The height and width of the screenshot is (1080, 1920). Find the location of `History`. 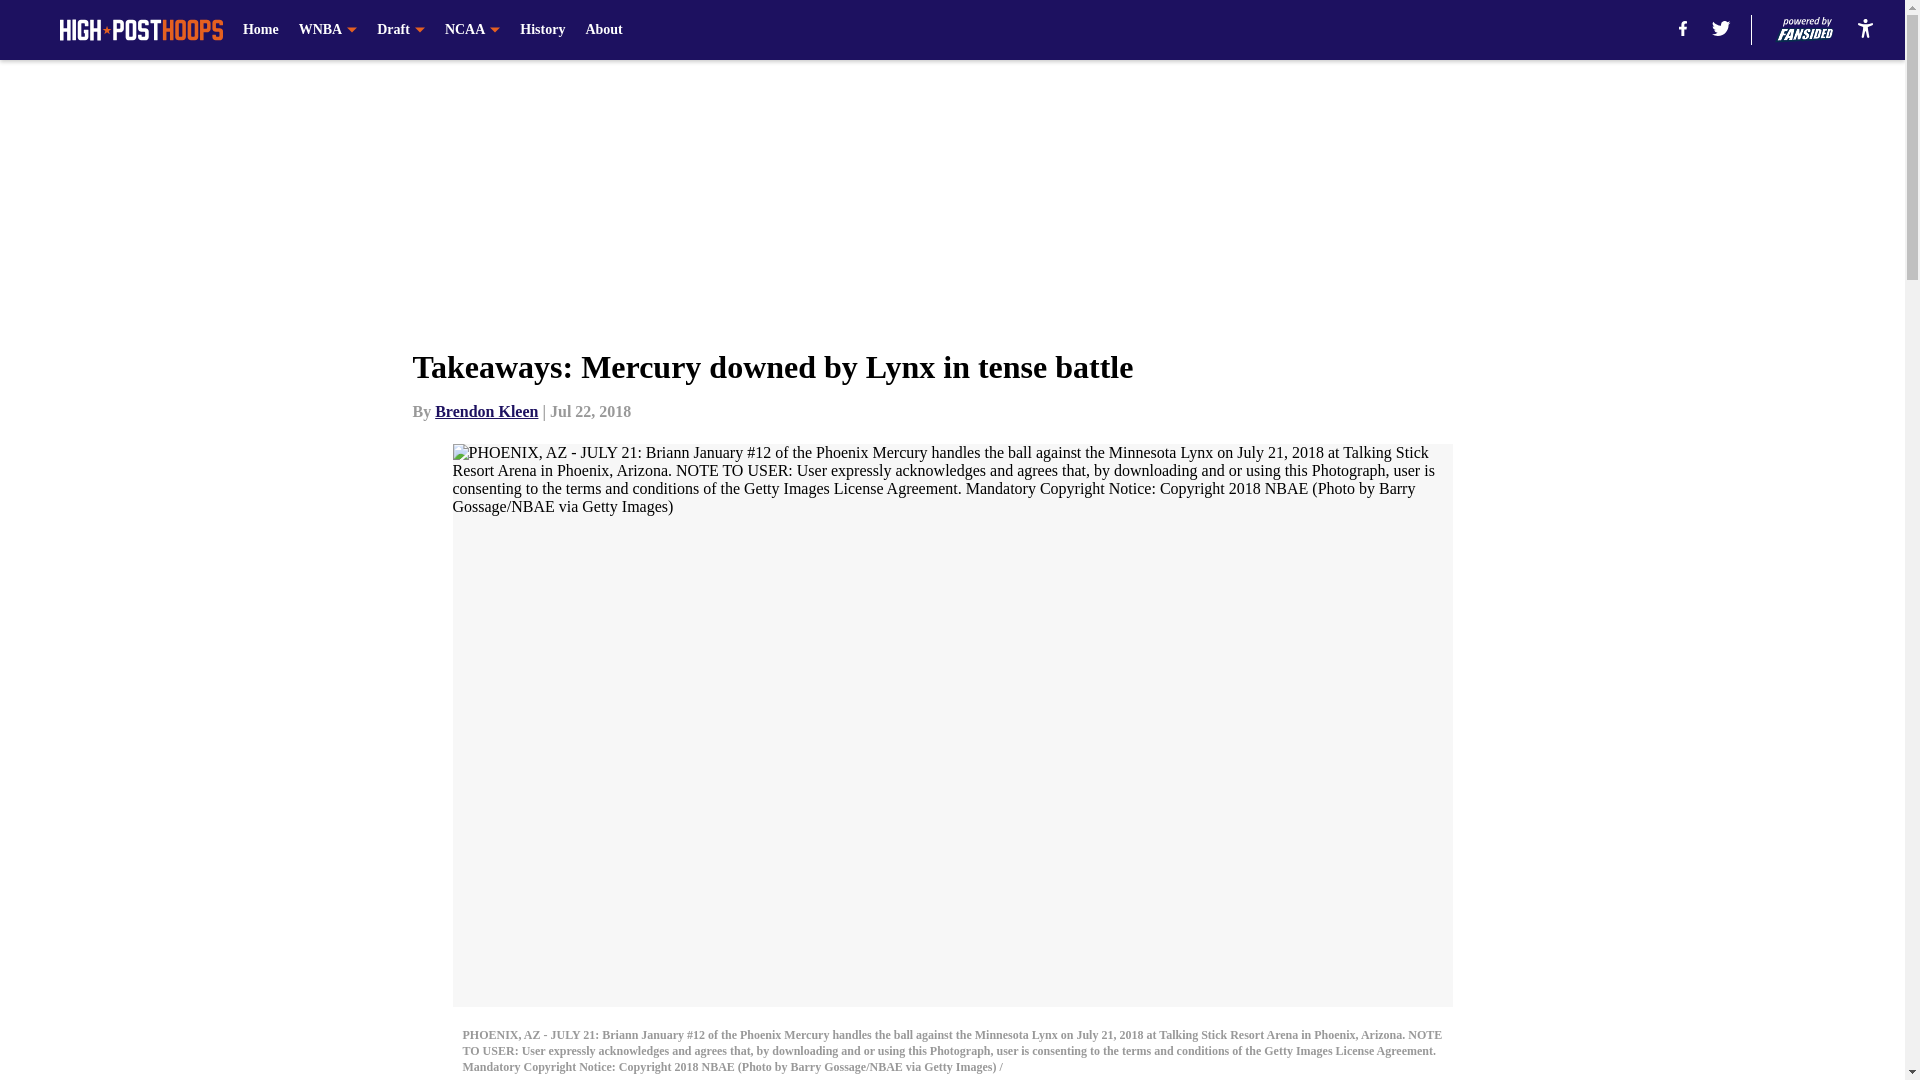

History is located at coordinates (542, 30).